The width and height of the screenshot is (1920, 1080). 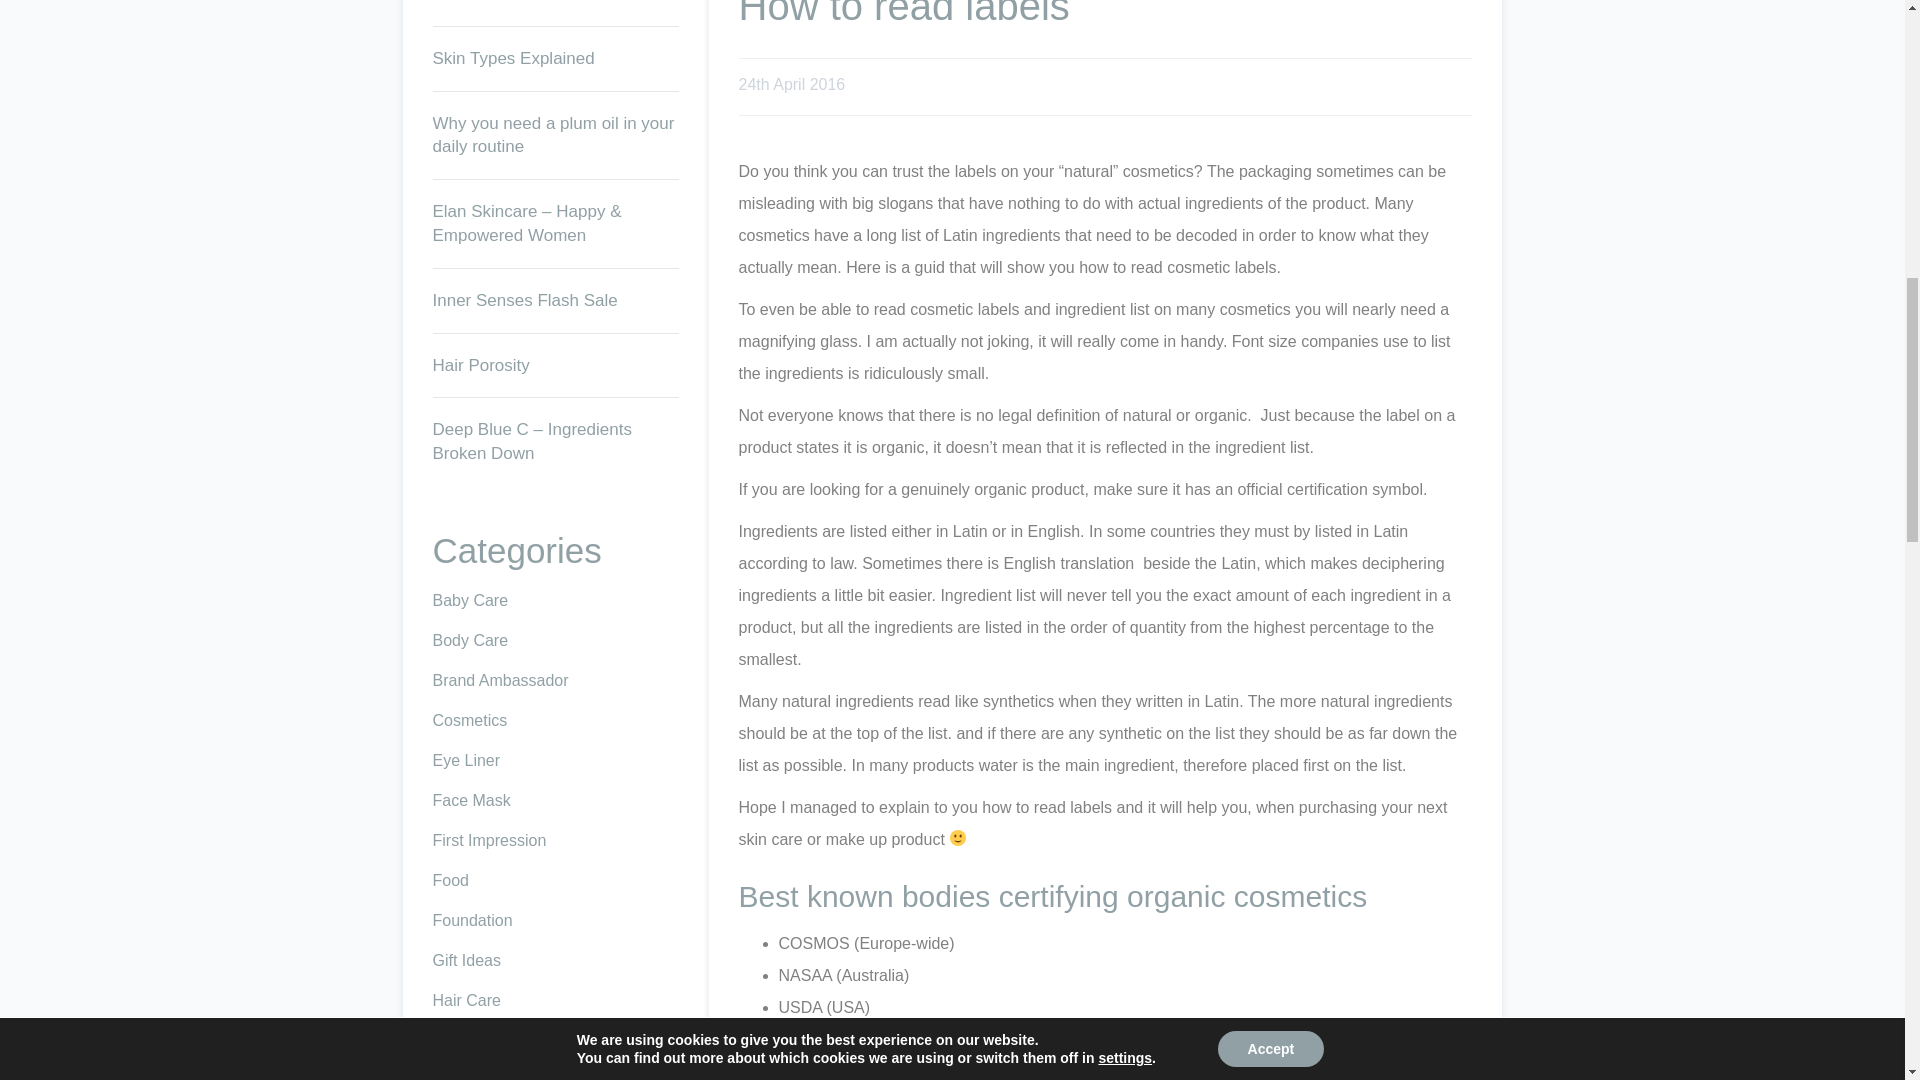 What do you see at coordinates (472, 920) in the screenshot?
I see `Foundation` at bounding box center [472, 920].